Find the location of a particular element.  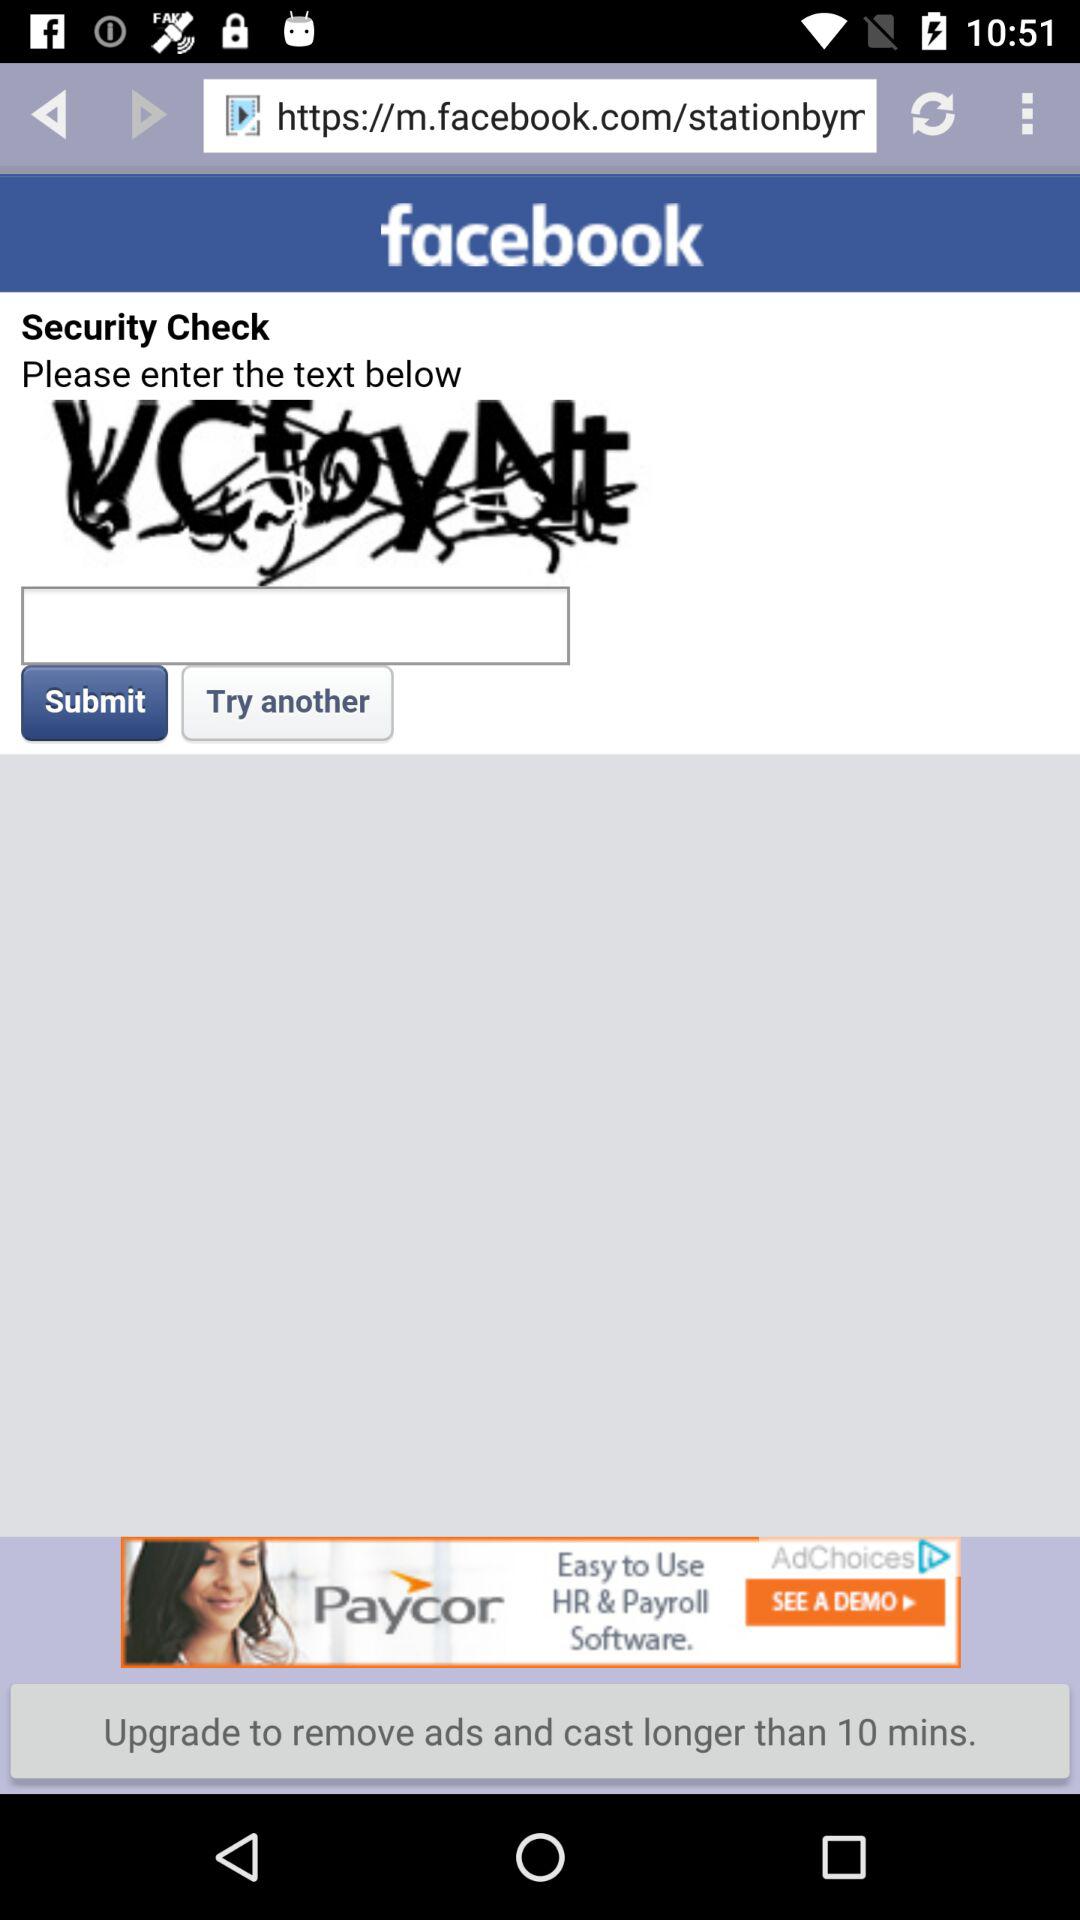

input captcha is located at coordinates (540, 855).